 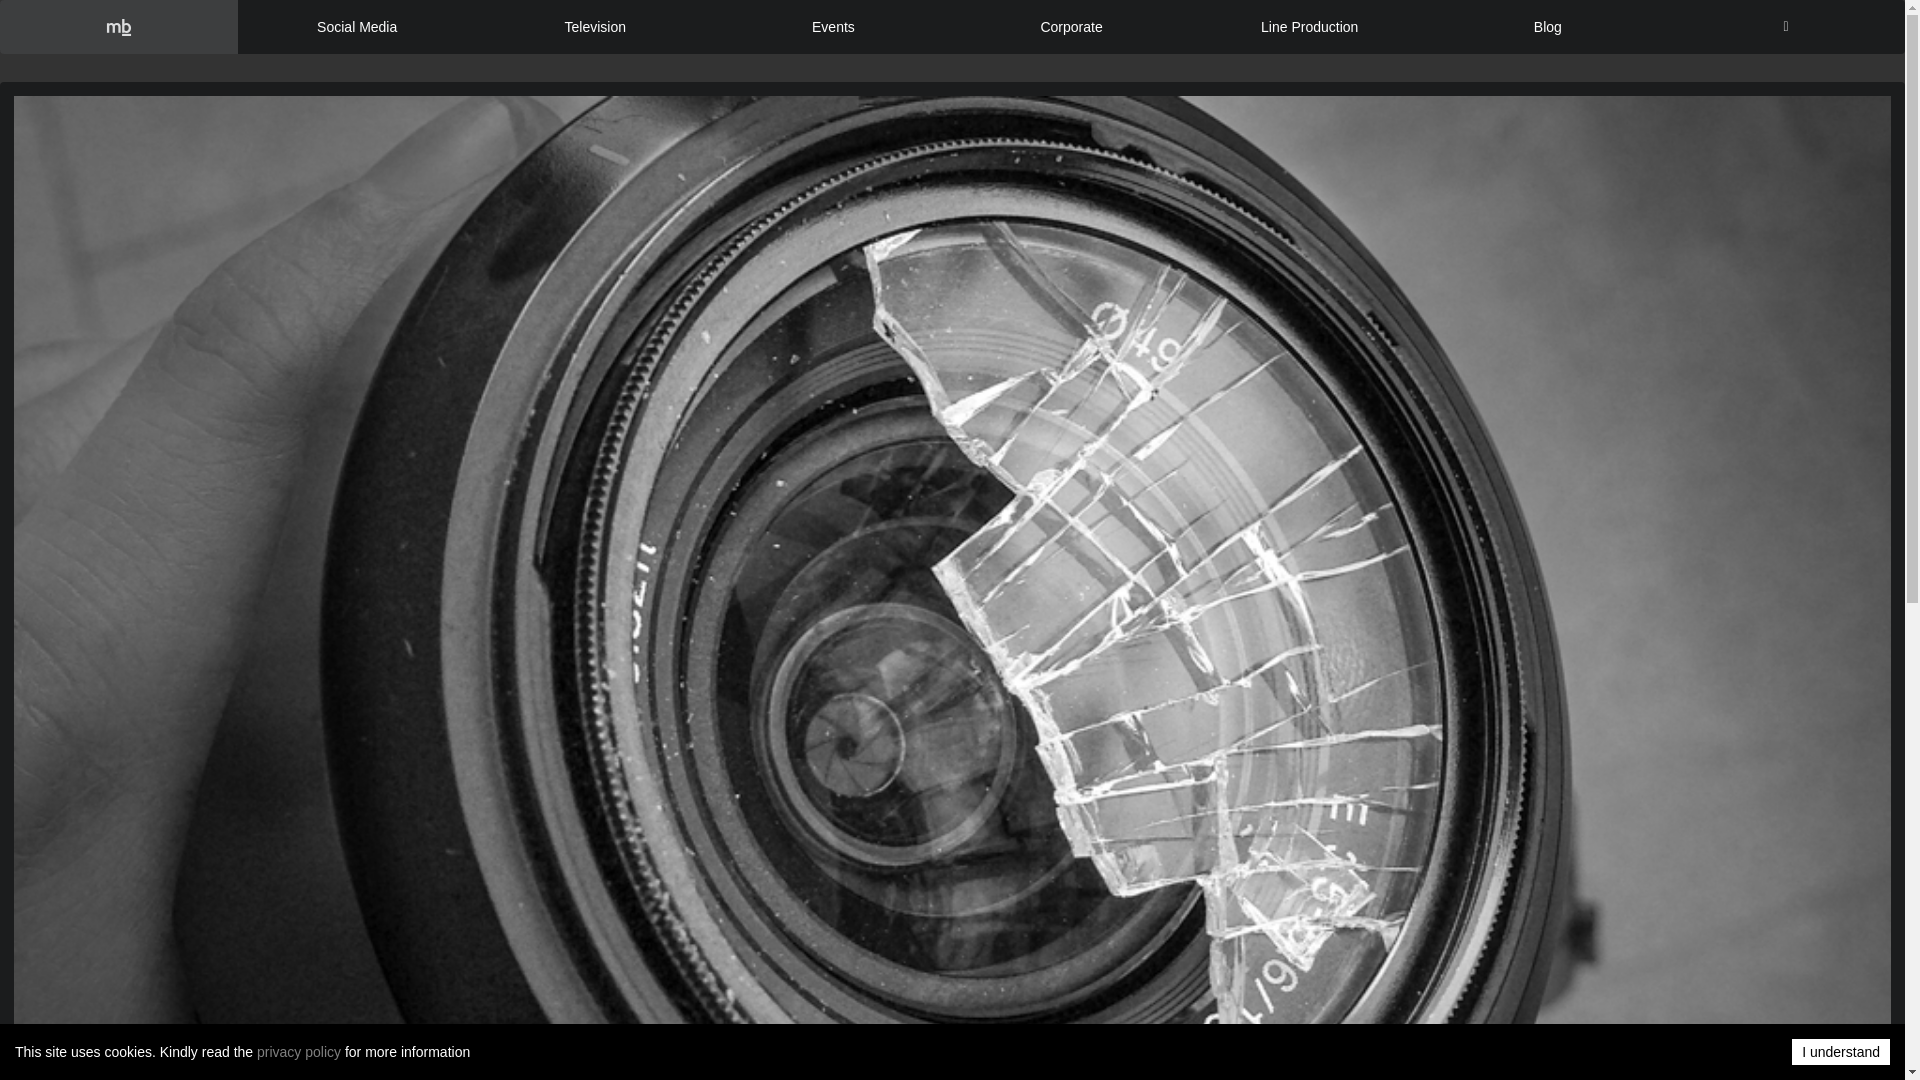 I want to click on Blog, so click(x=1547, y=27).